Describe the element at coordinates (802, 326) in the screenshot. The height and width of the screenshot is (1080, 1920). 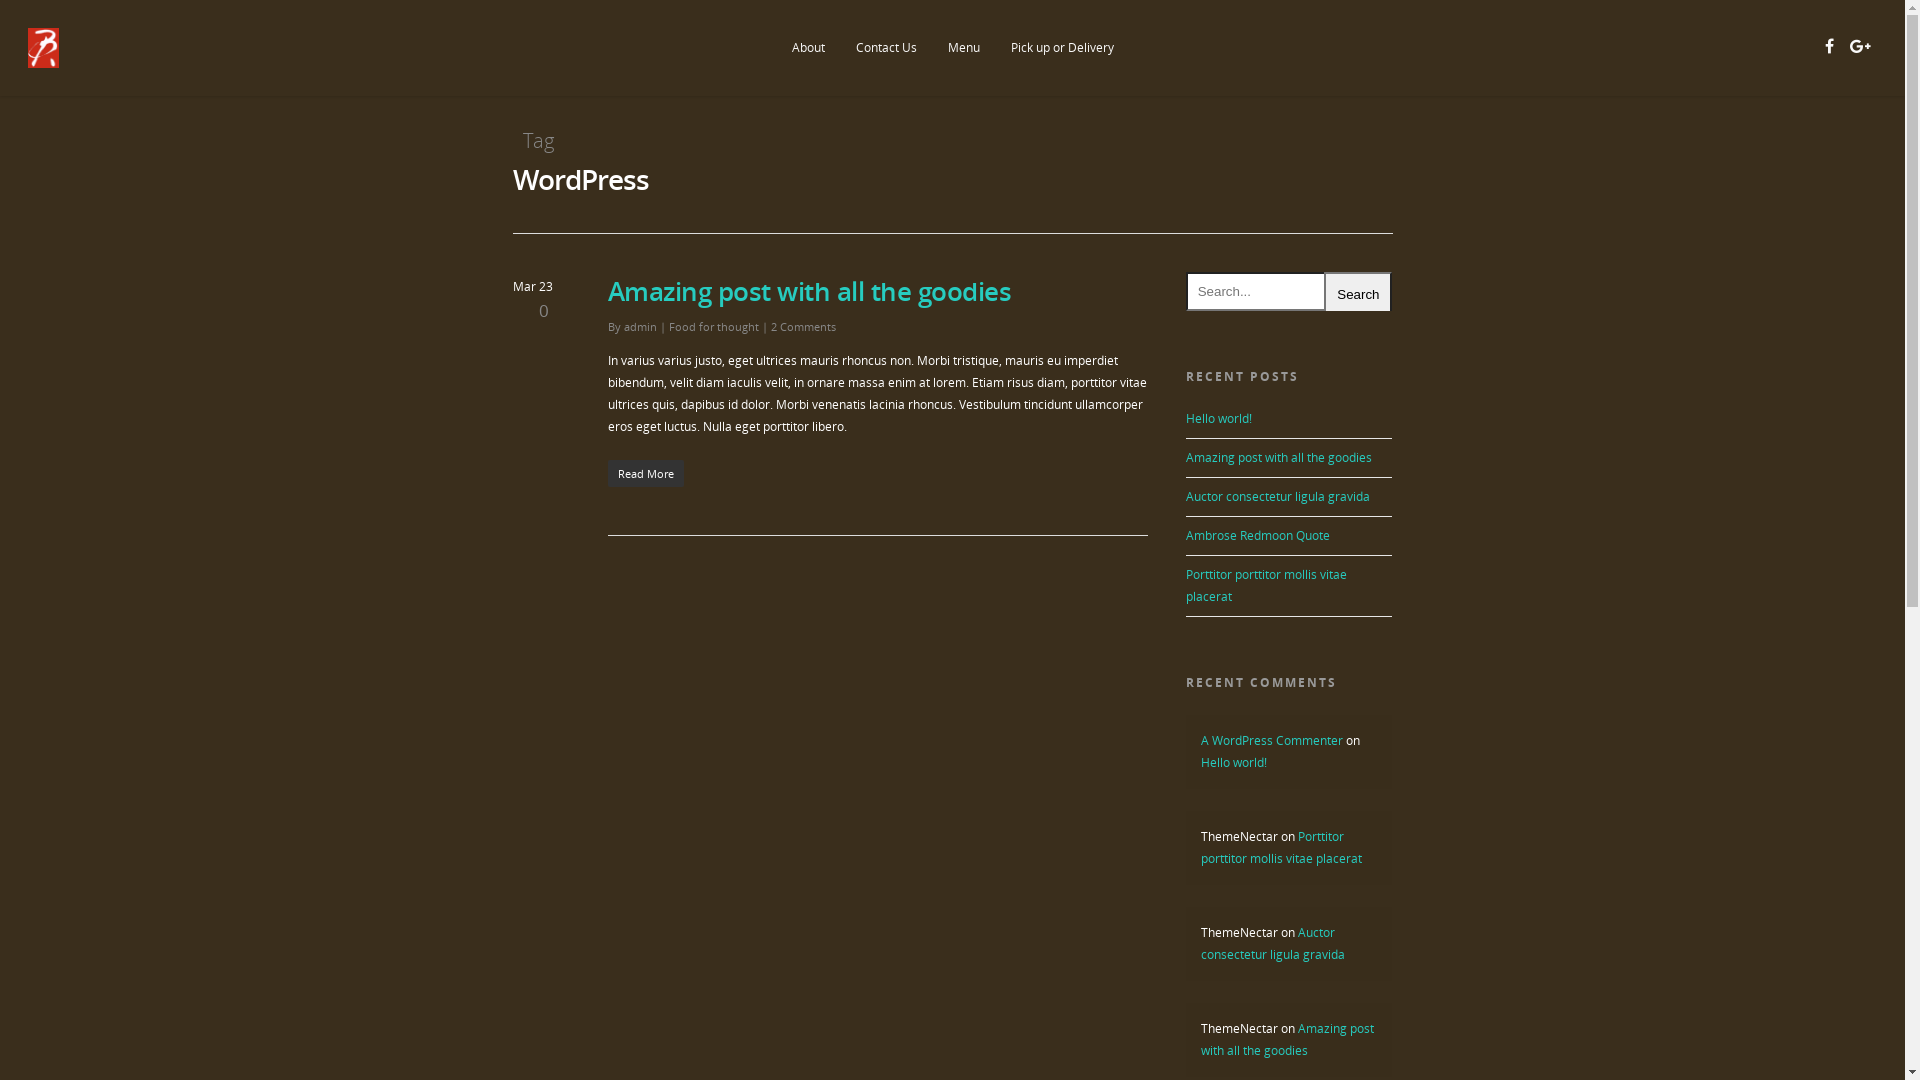
I see `2 Comments` at that location.